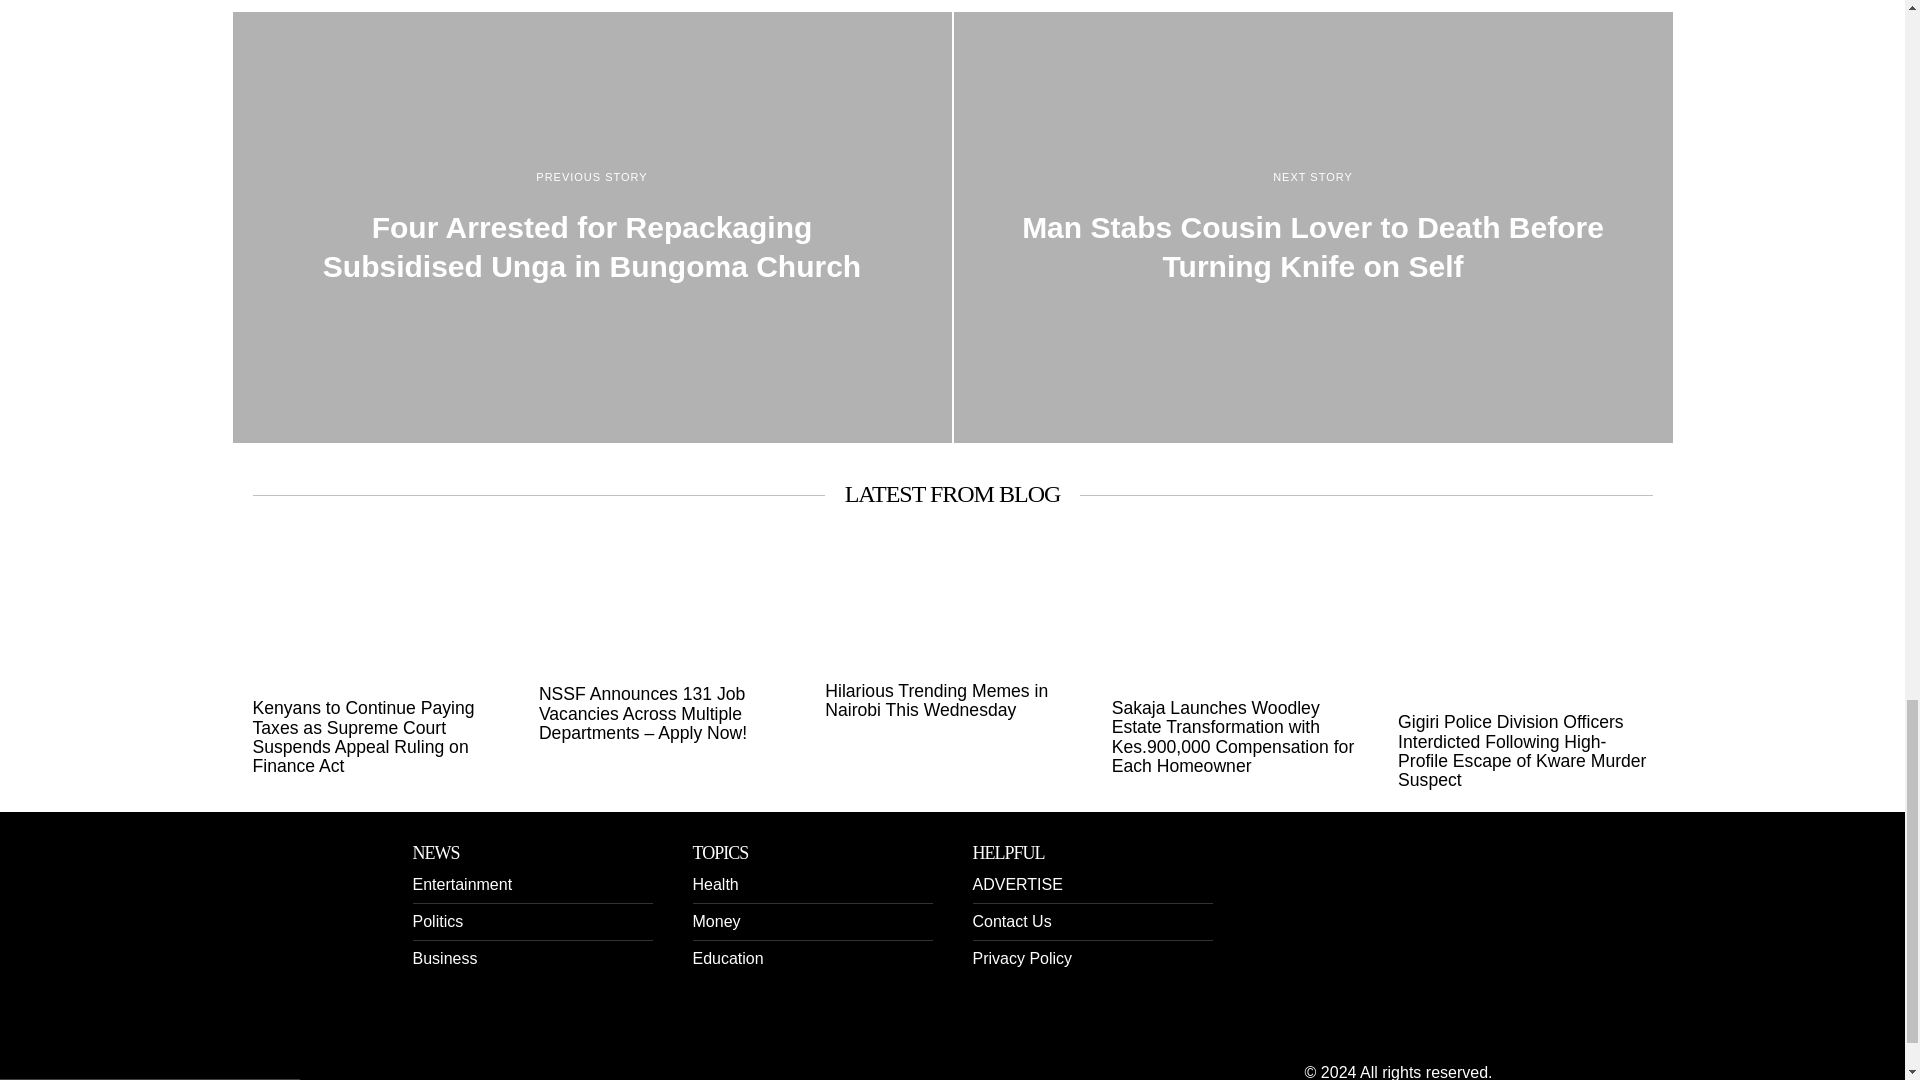  I want to click on Entertainment, so click(462, 884).